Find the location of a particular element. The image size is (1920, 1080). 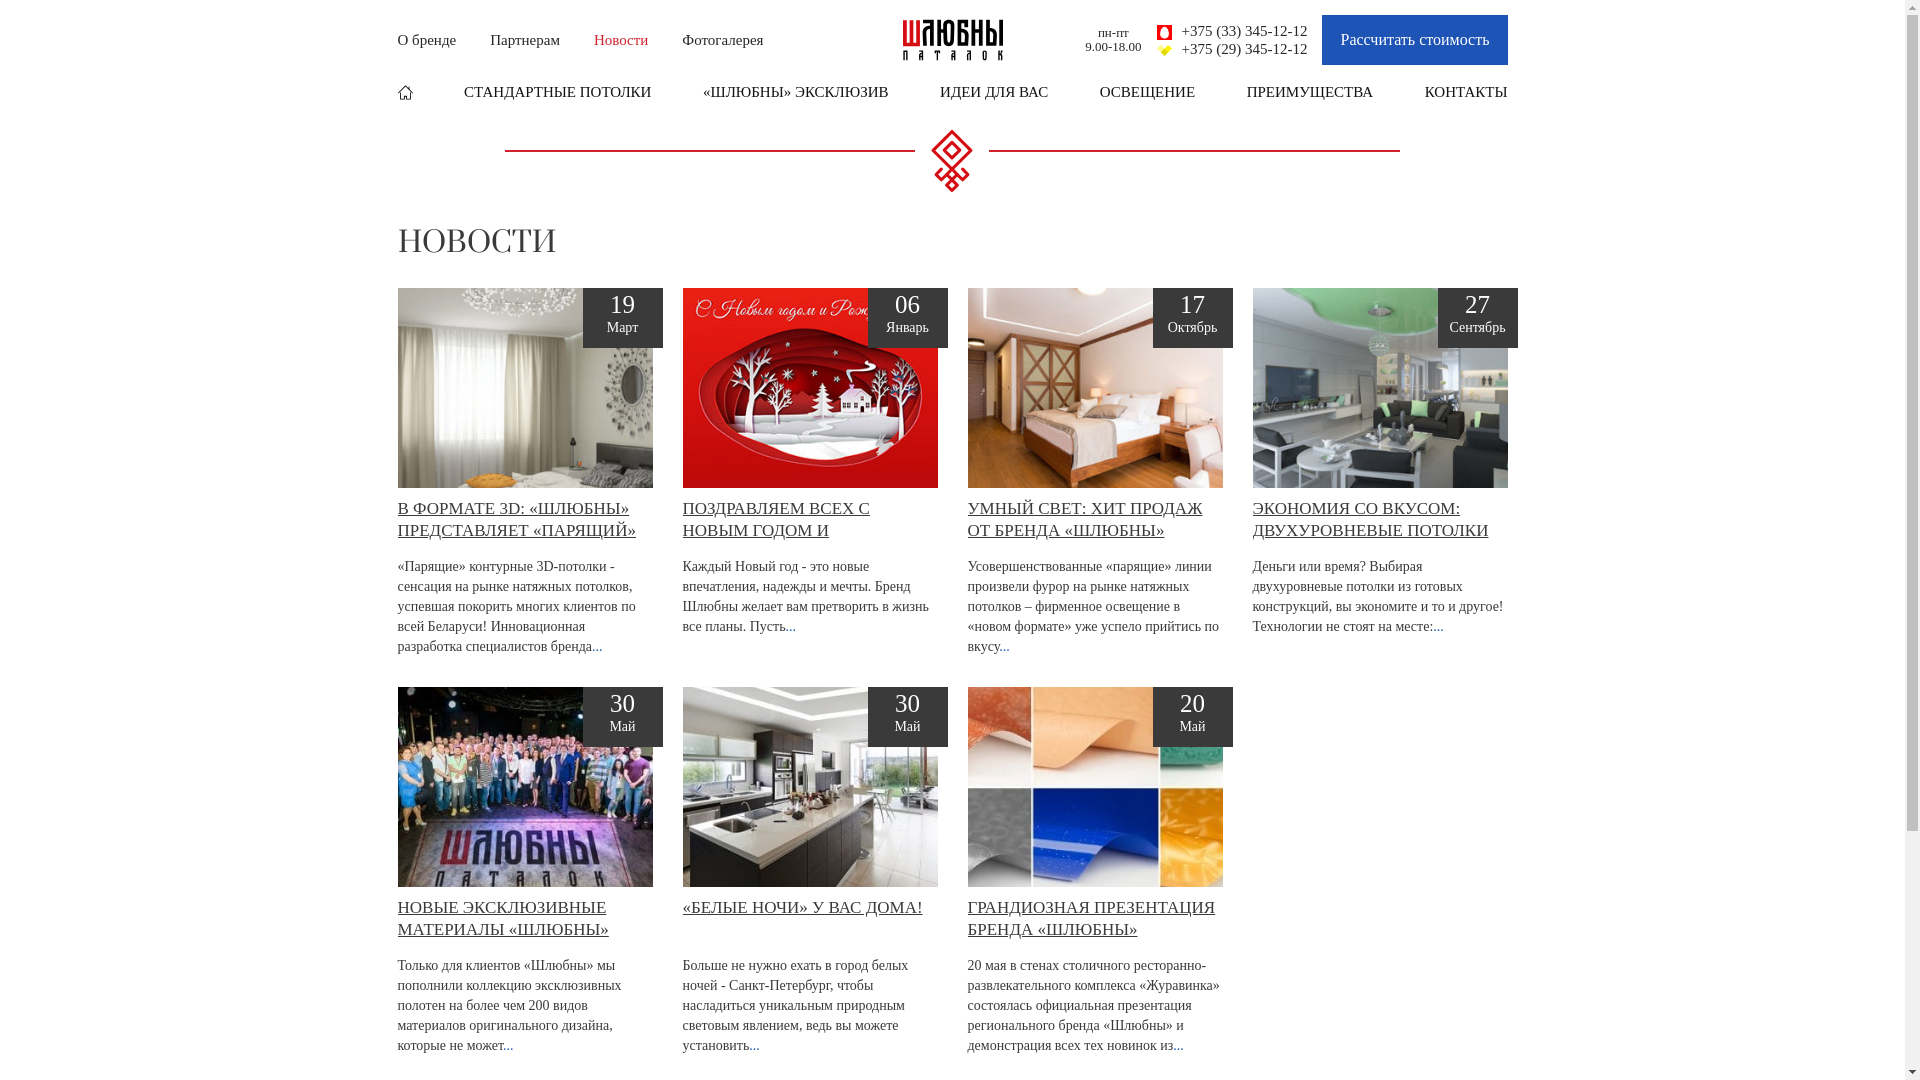

... is located at coordinates (598, 646).